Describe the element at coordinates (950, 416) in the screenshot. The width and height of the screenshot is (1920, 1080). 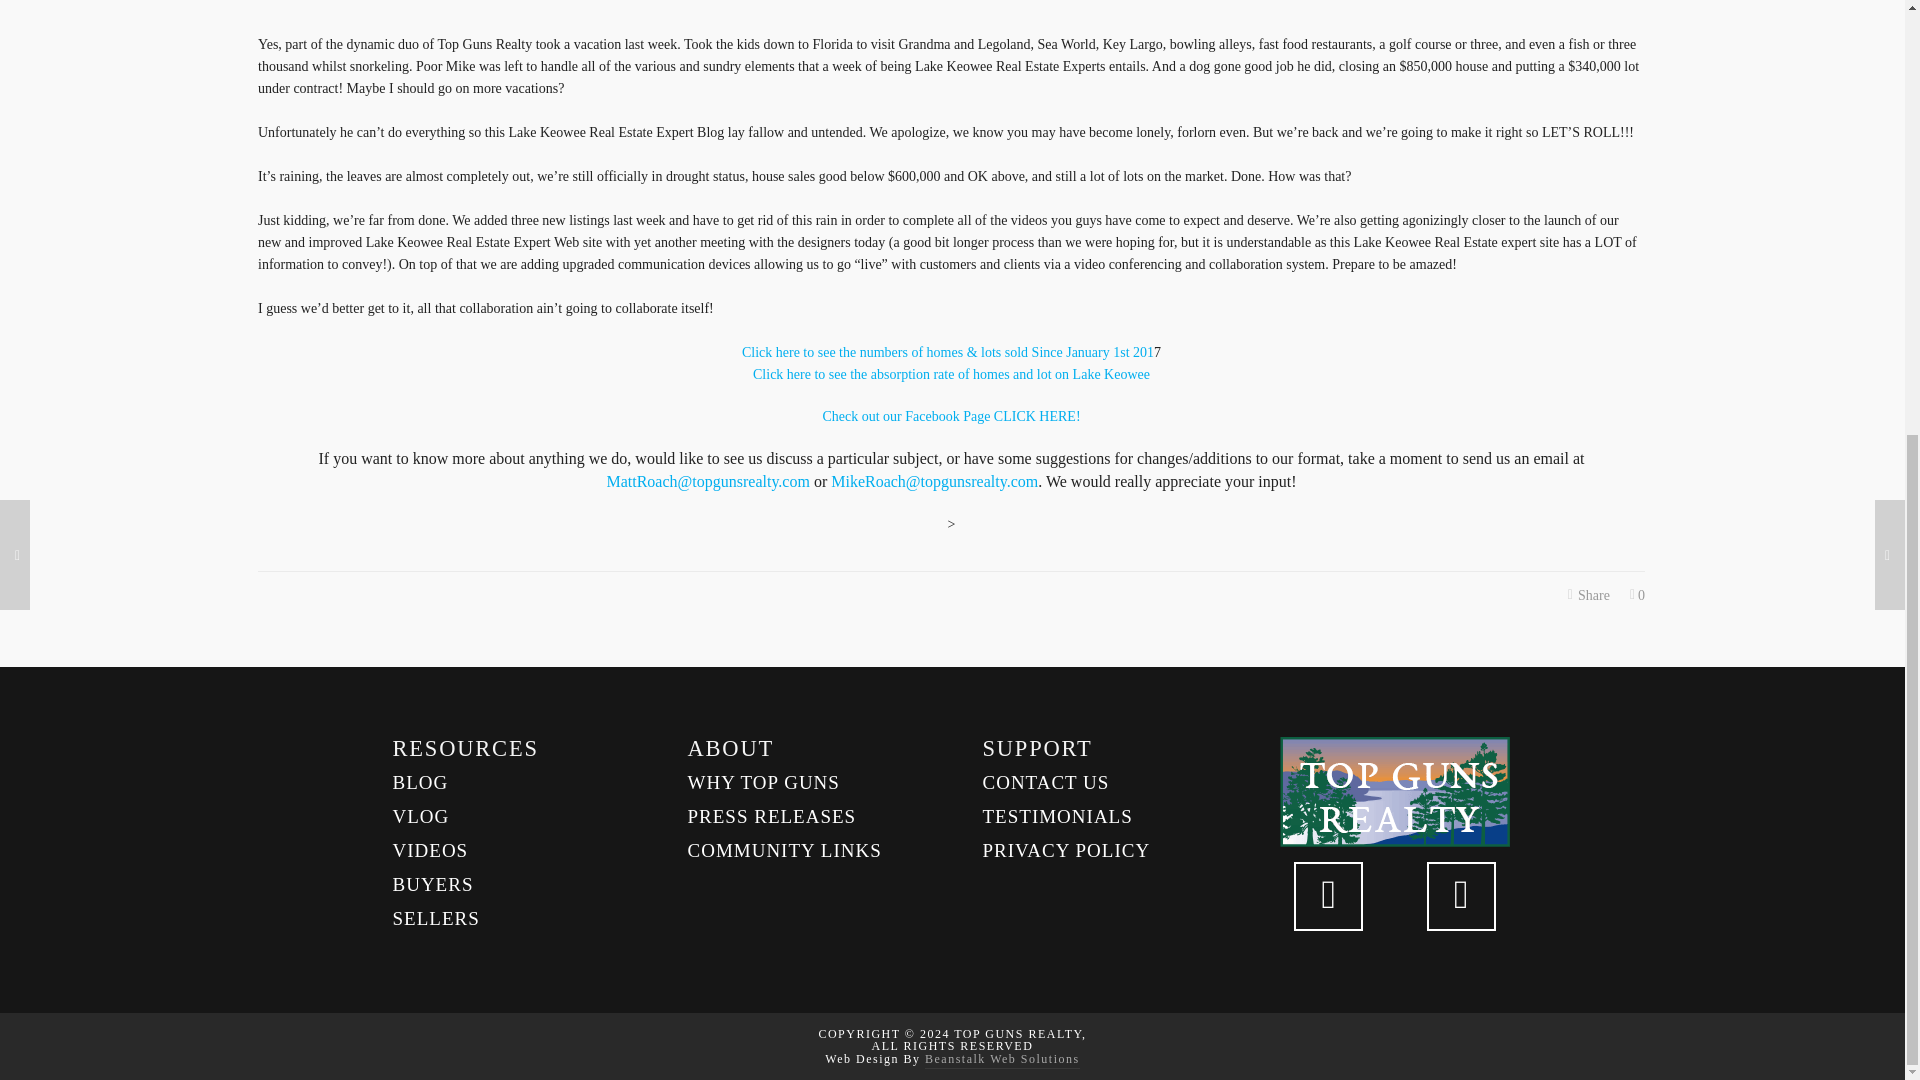
I see `Lake Keowee Real Estate Reserve` at that location.